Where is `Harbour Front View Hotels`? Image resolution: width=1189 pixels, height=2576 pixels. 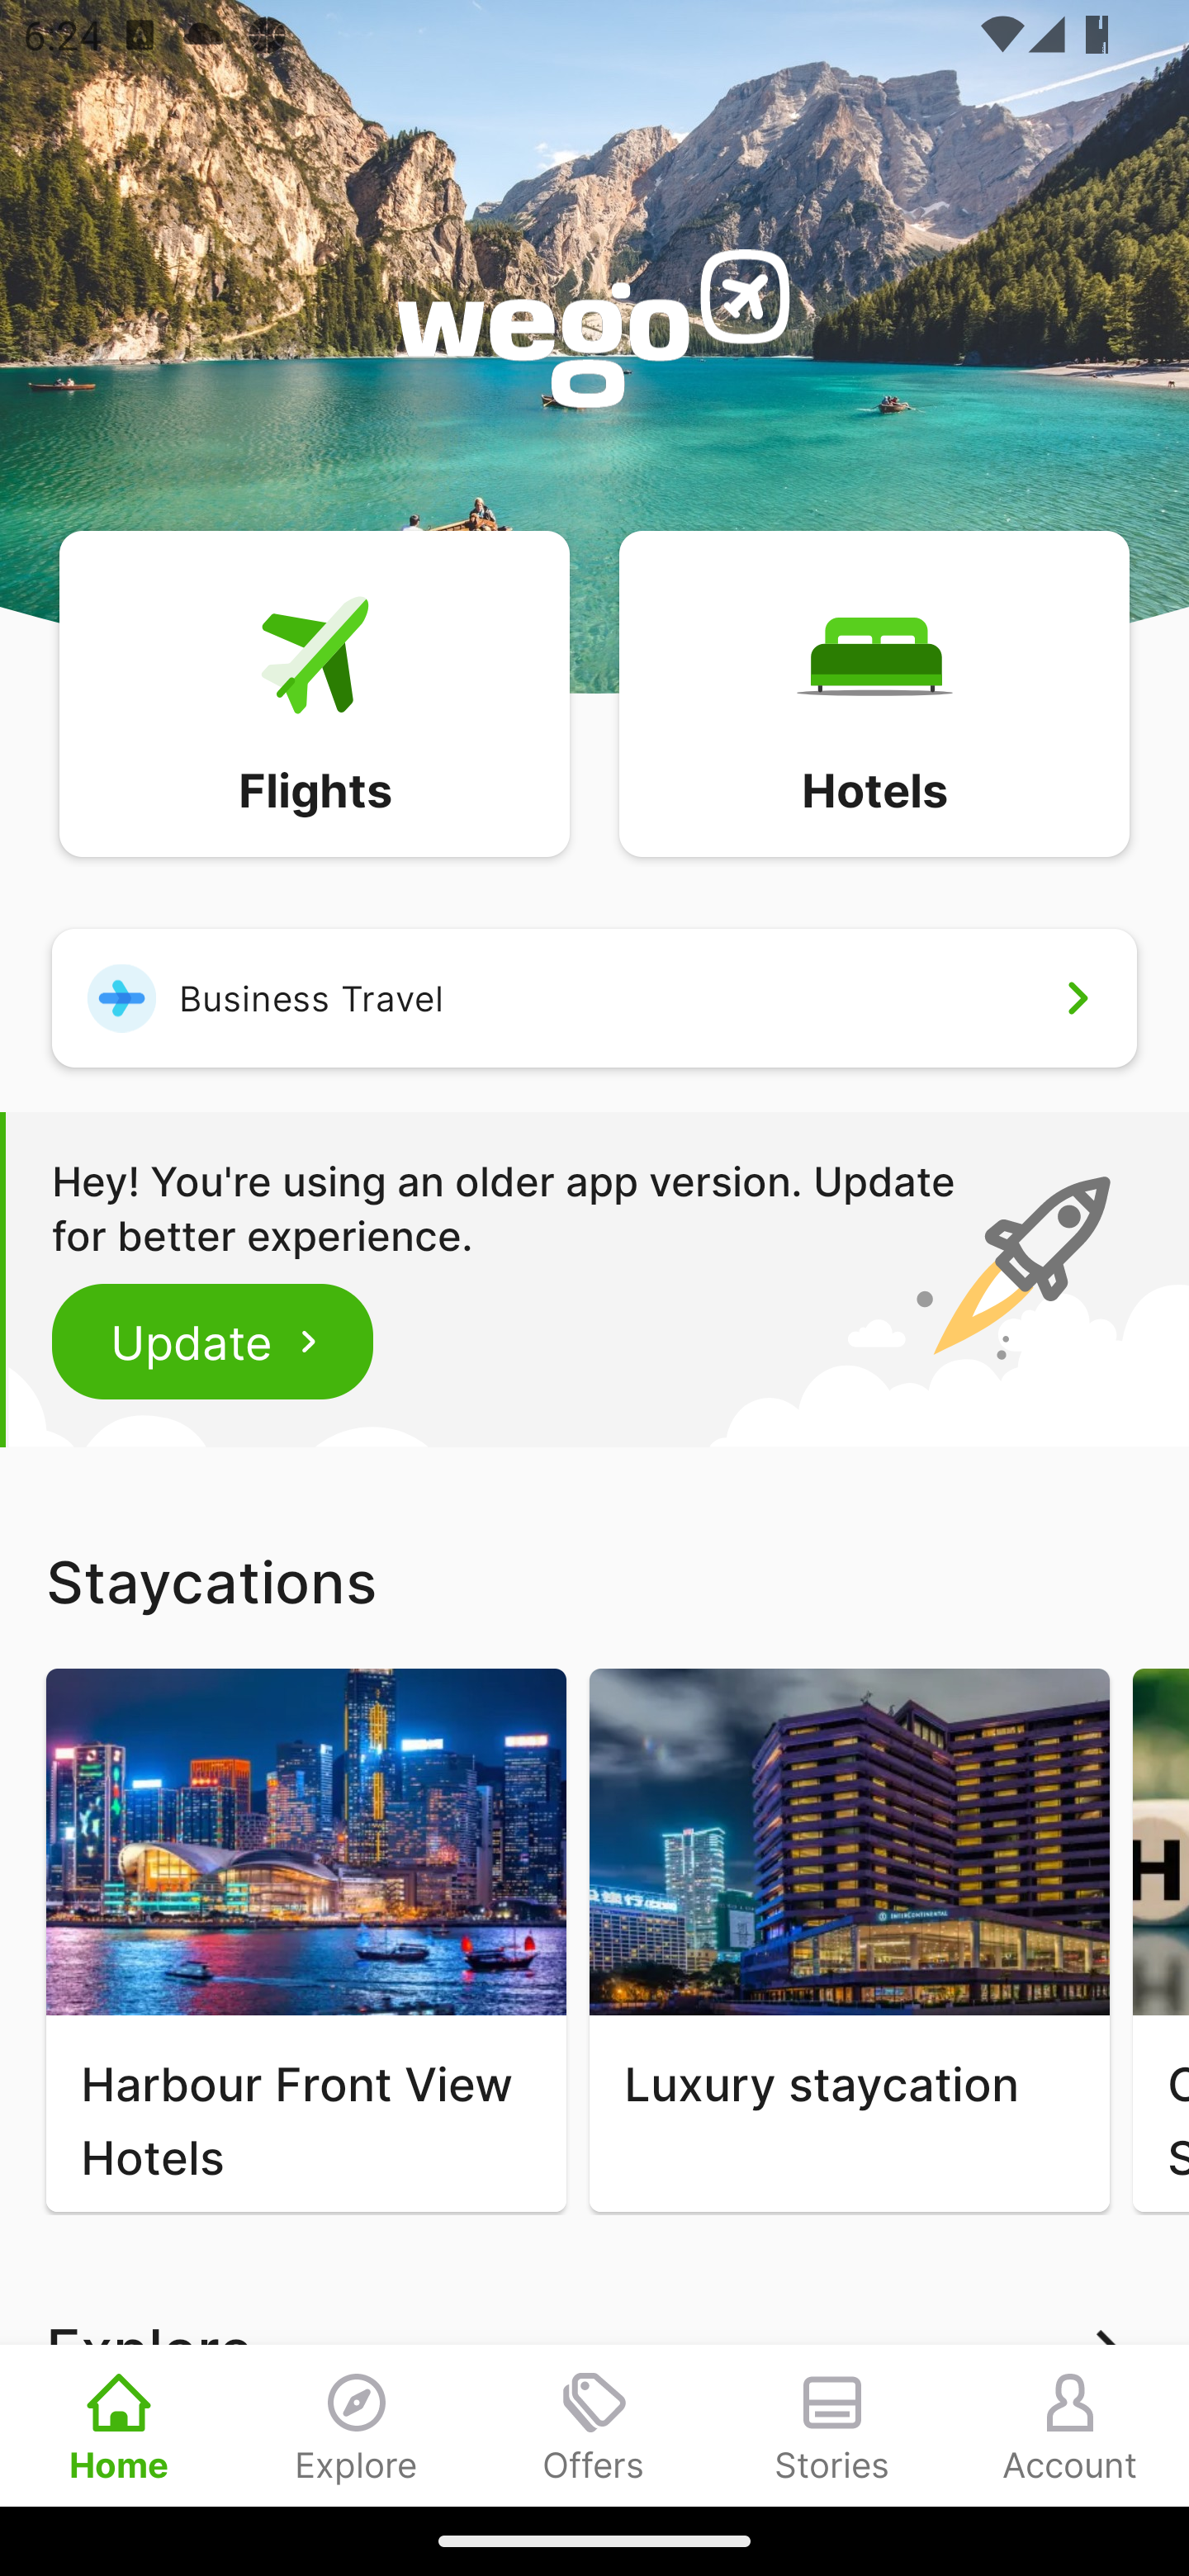 Harbour Front View Hotels is located at coordinates (306, 1940).